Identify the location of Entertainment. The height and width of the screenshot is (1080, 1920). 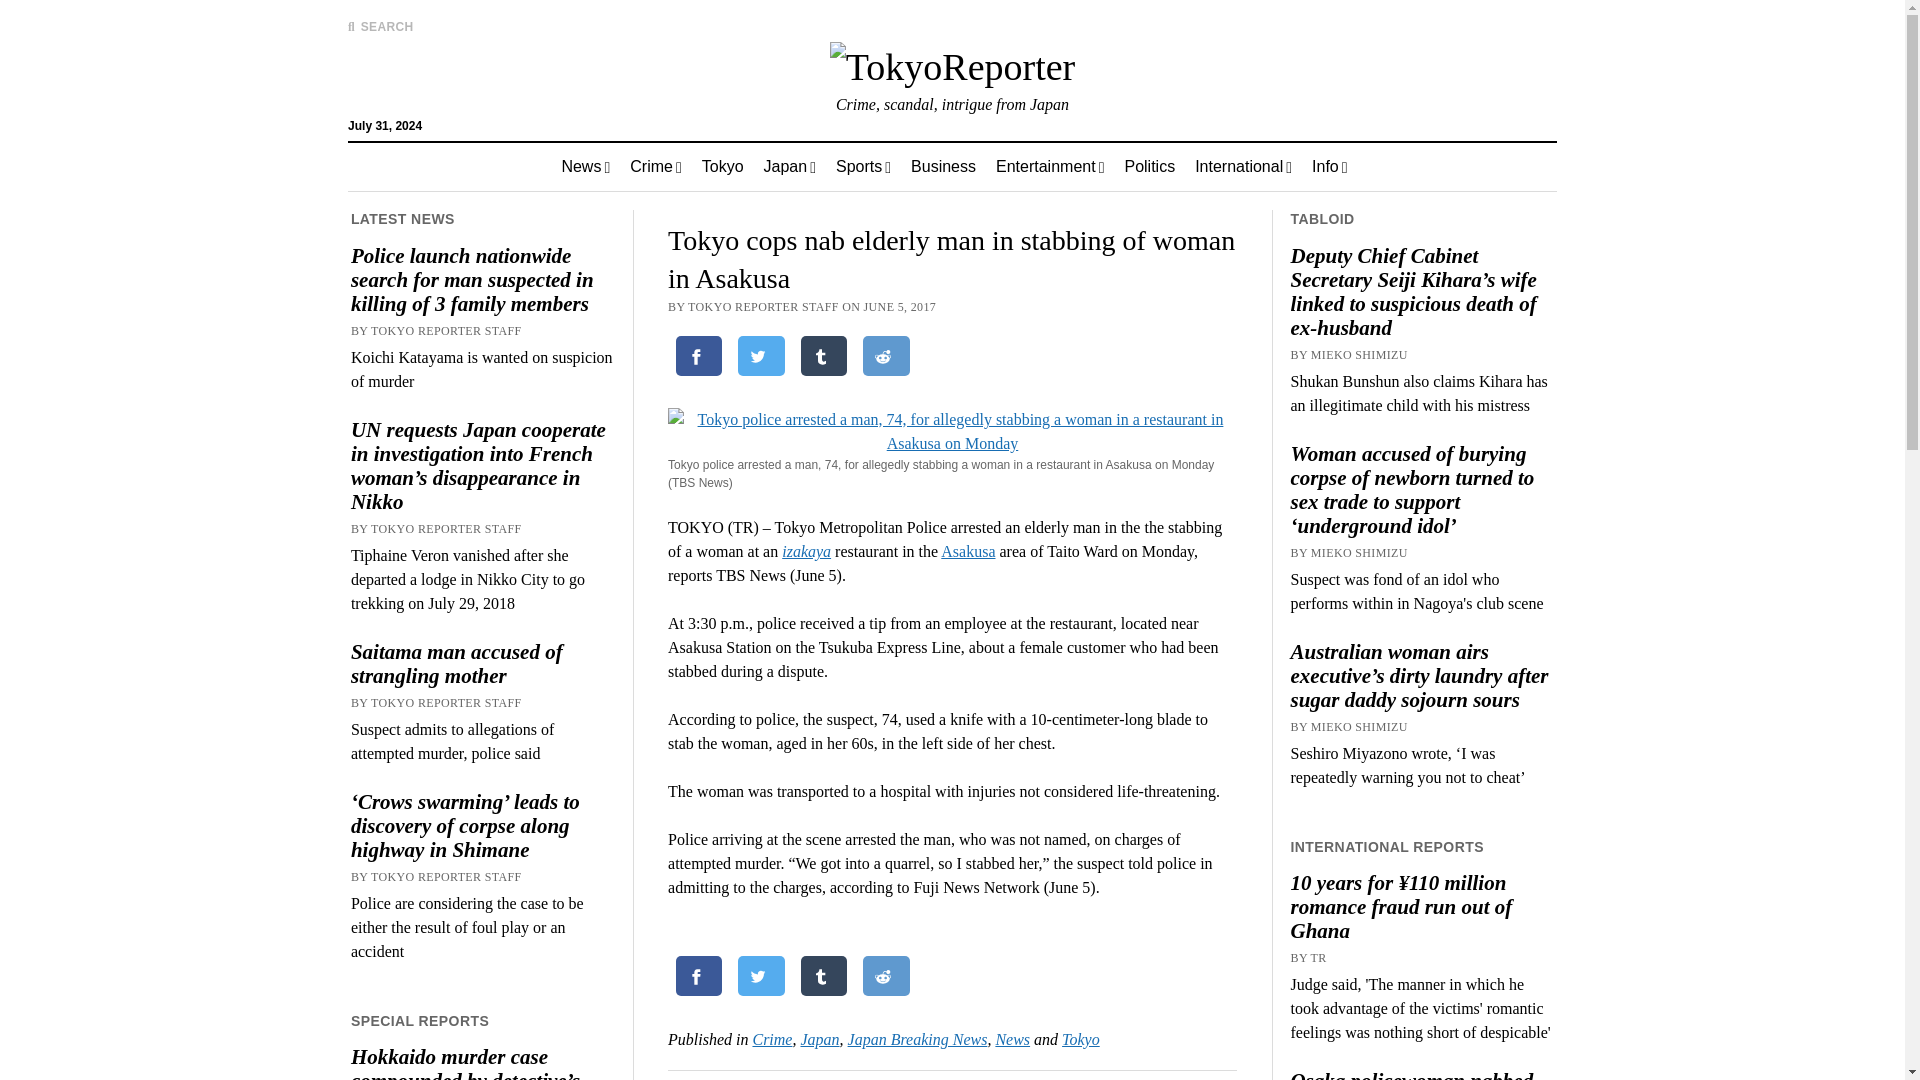
(1049, 166).